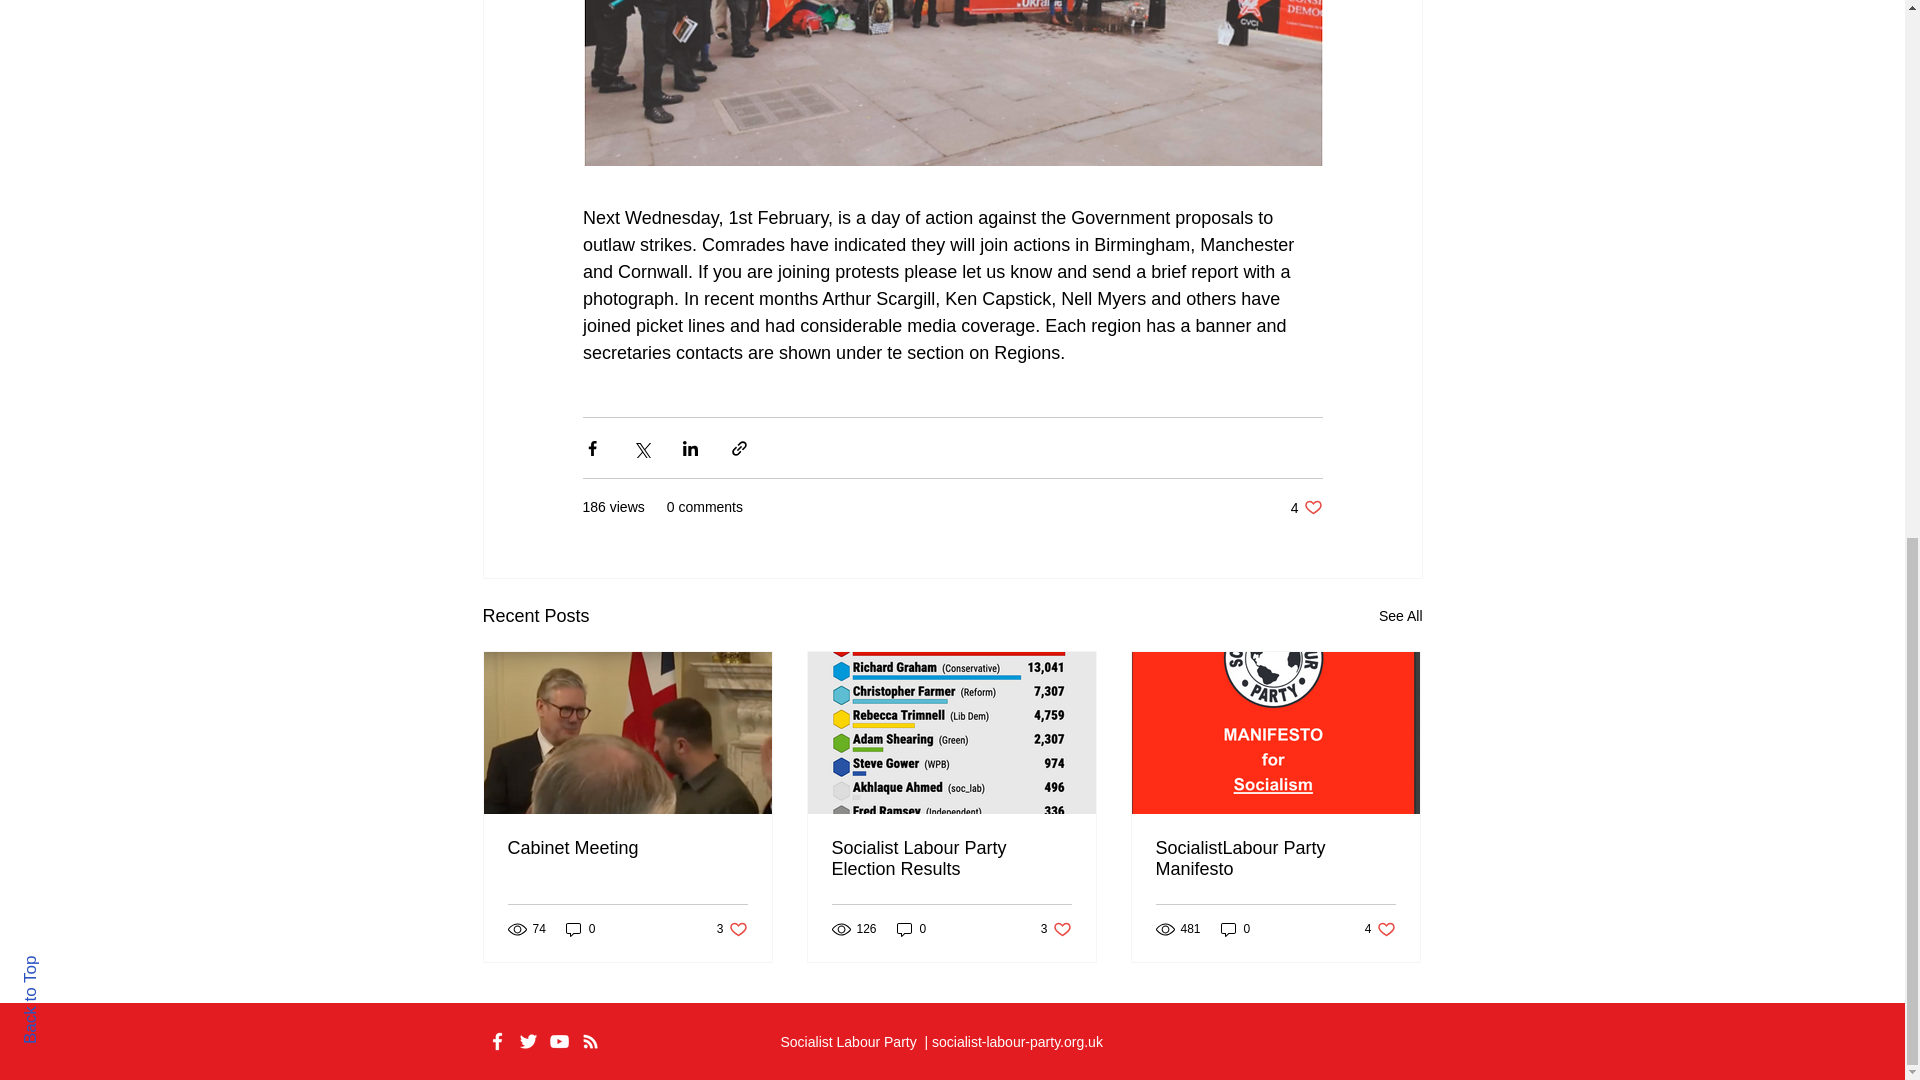  Describe the element at coordinates (732, 929) in the screenshot. I see `0` at that location.